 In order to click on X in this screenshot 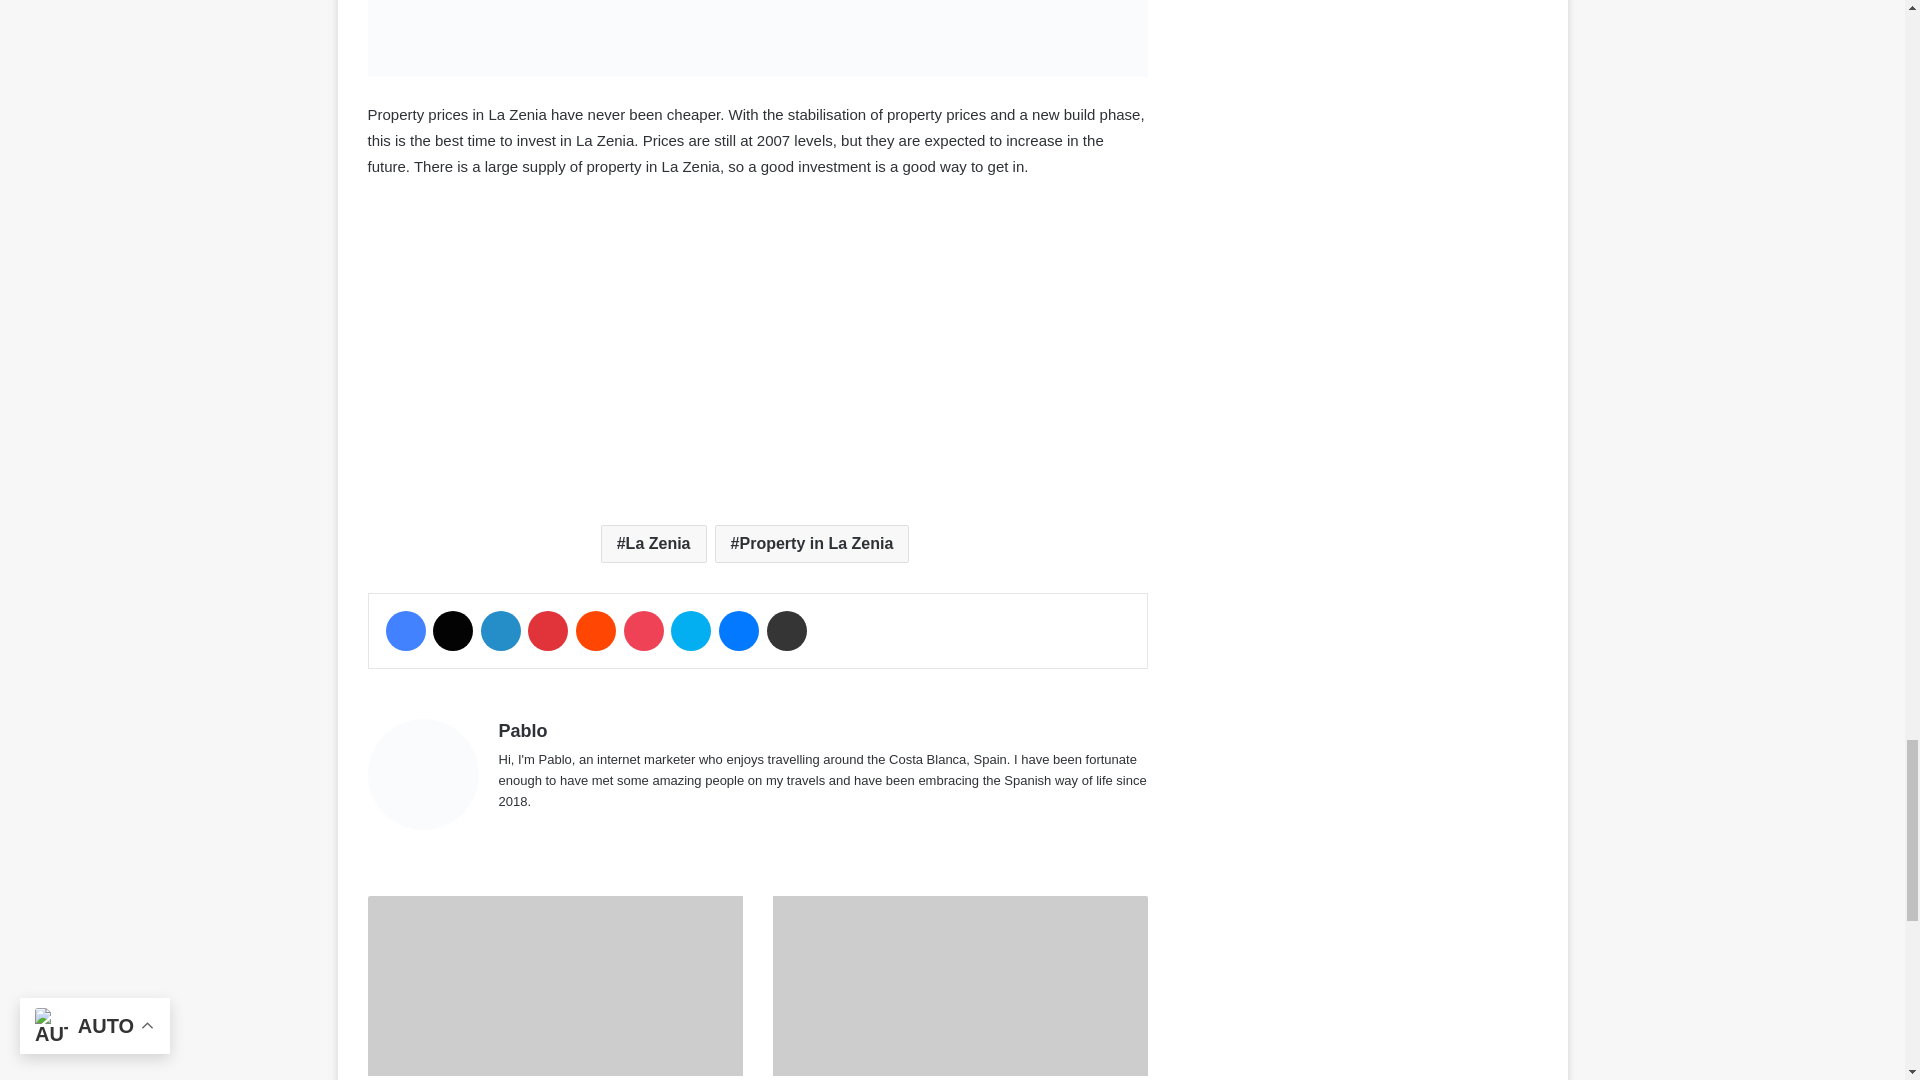, I will do `click(452, 631)`.